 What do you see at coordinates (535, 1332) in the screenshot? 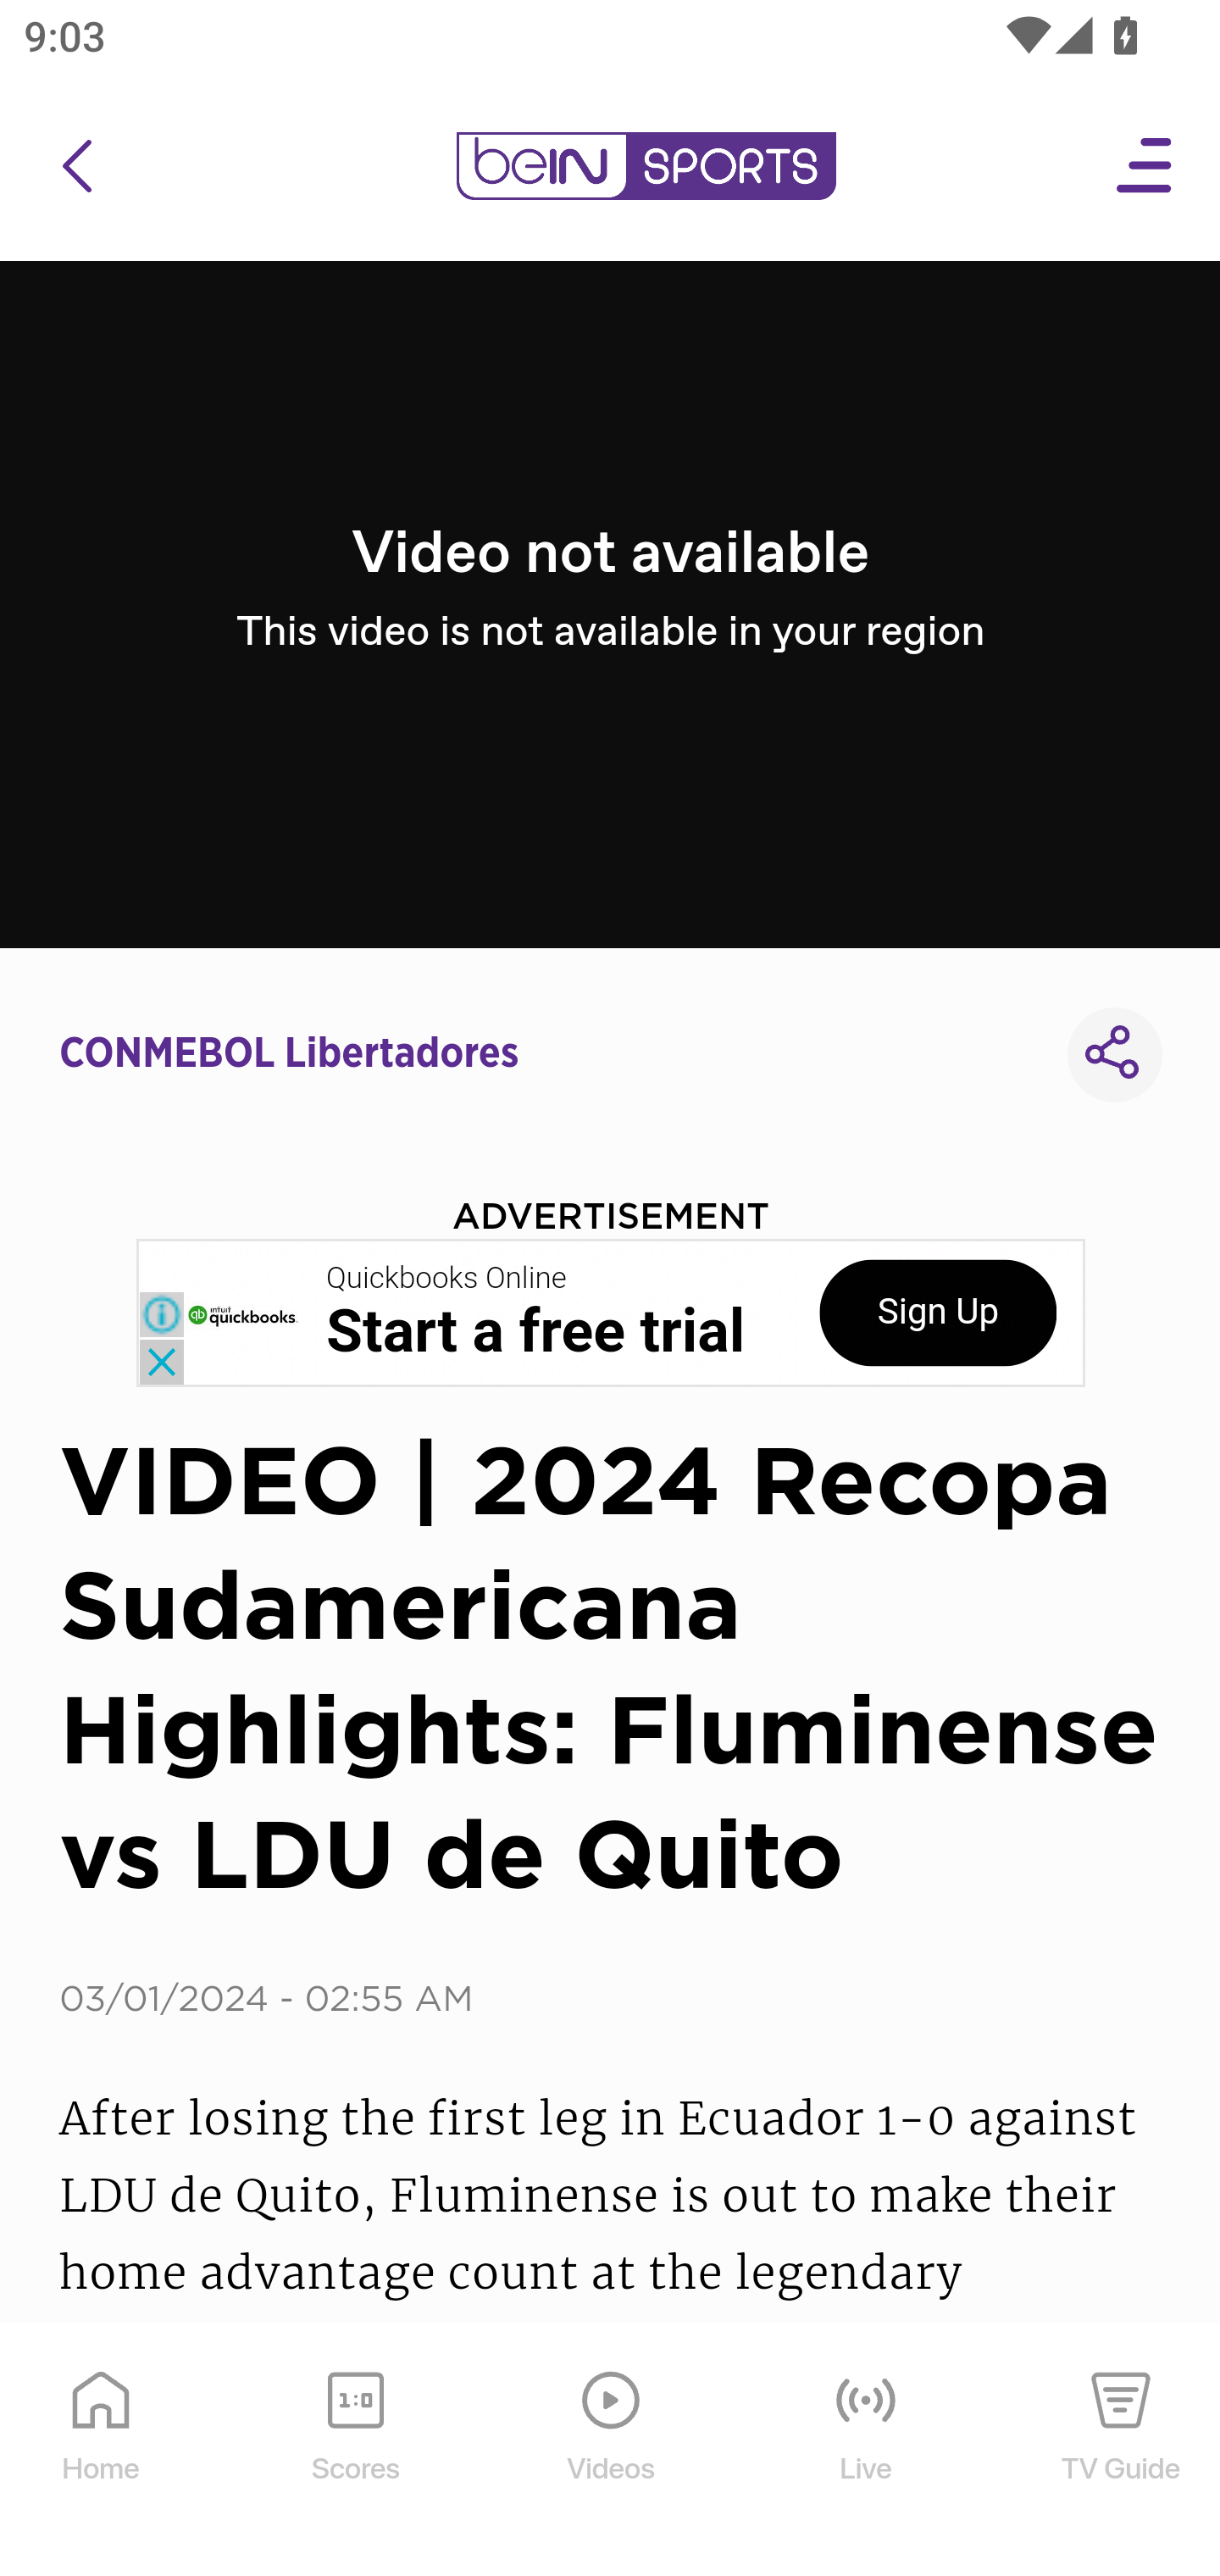
I see `Start a free trial` at bounding box center [535, 1332].